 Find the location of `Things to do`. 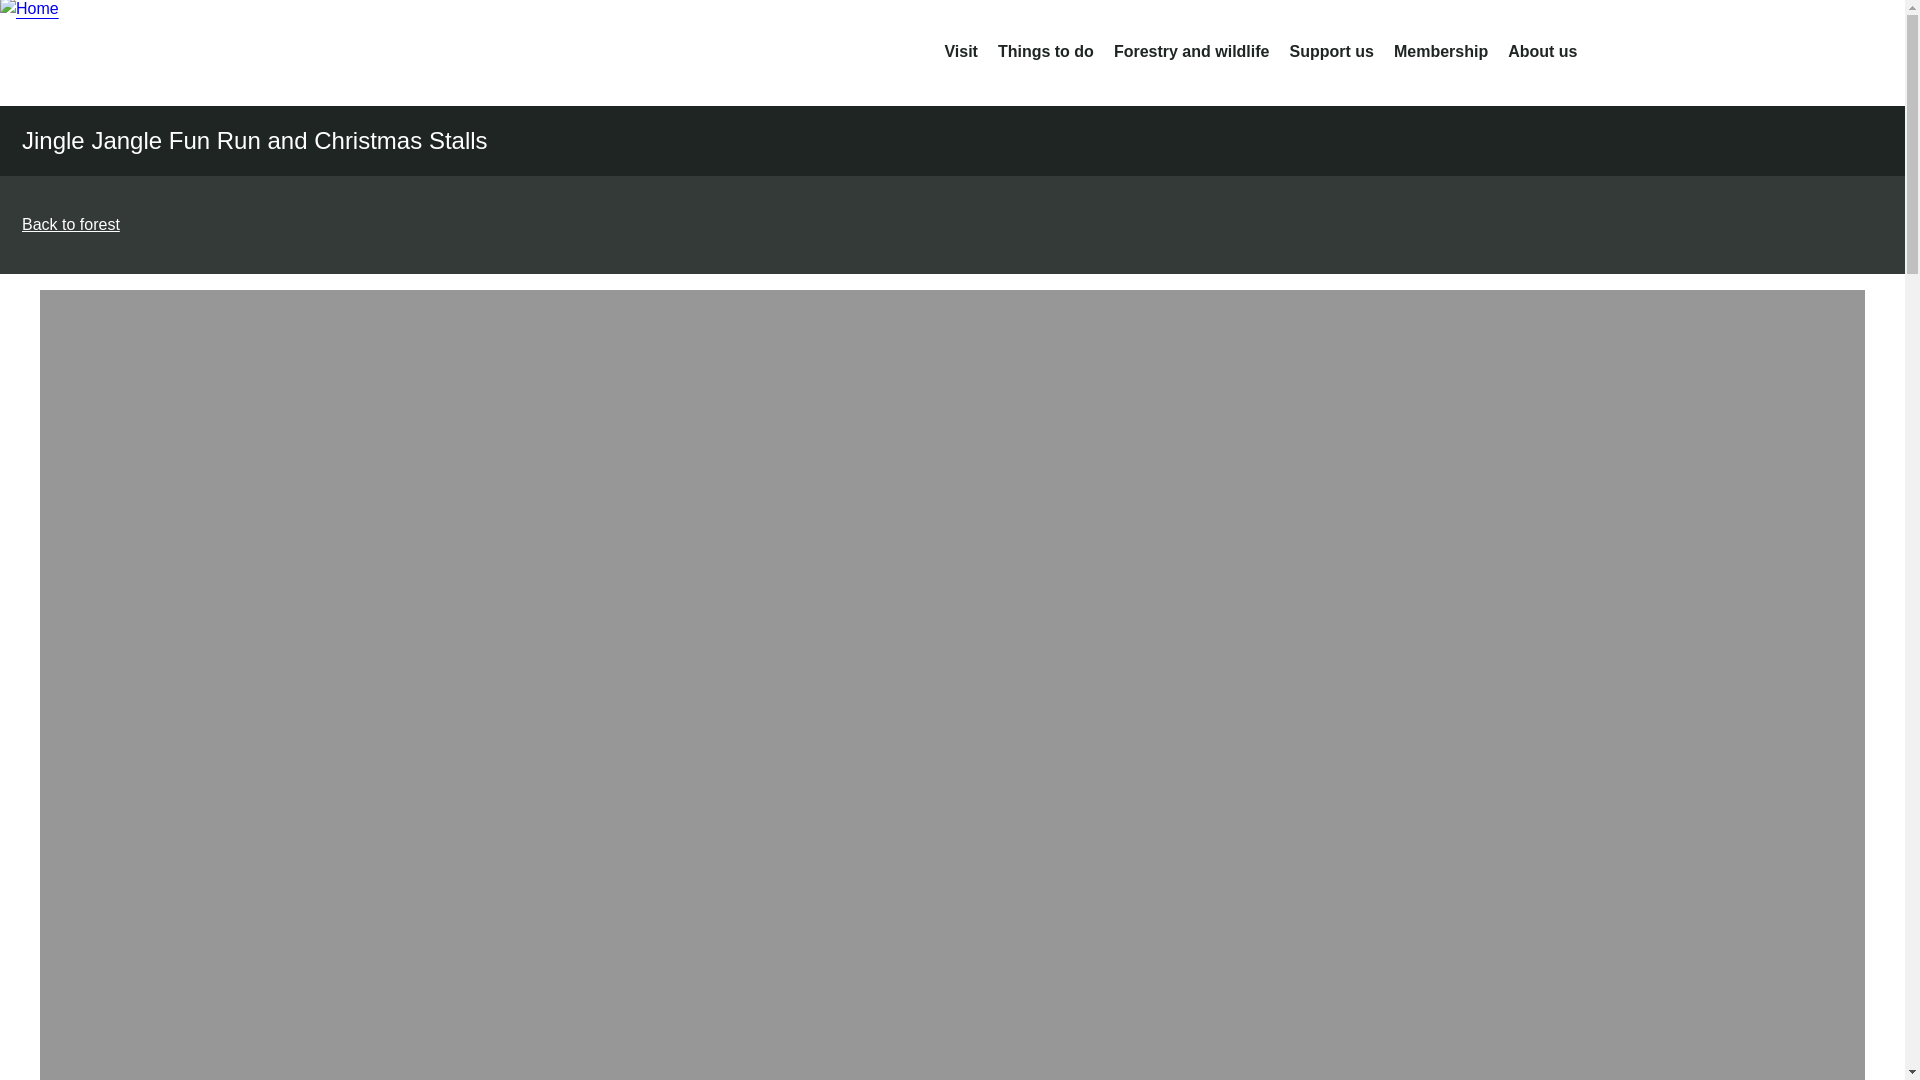

Things to do is located at coordinates (1046, 52).